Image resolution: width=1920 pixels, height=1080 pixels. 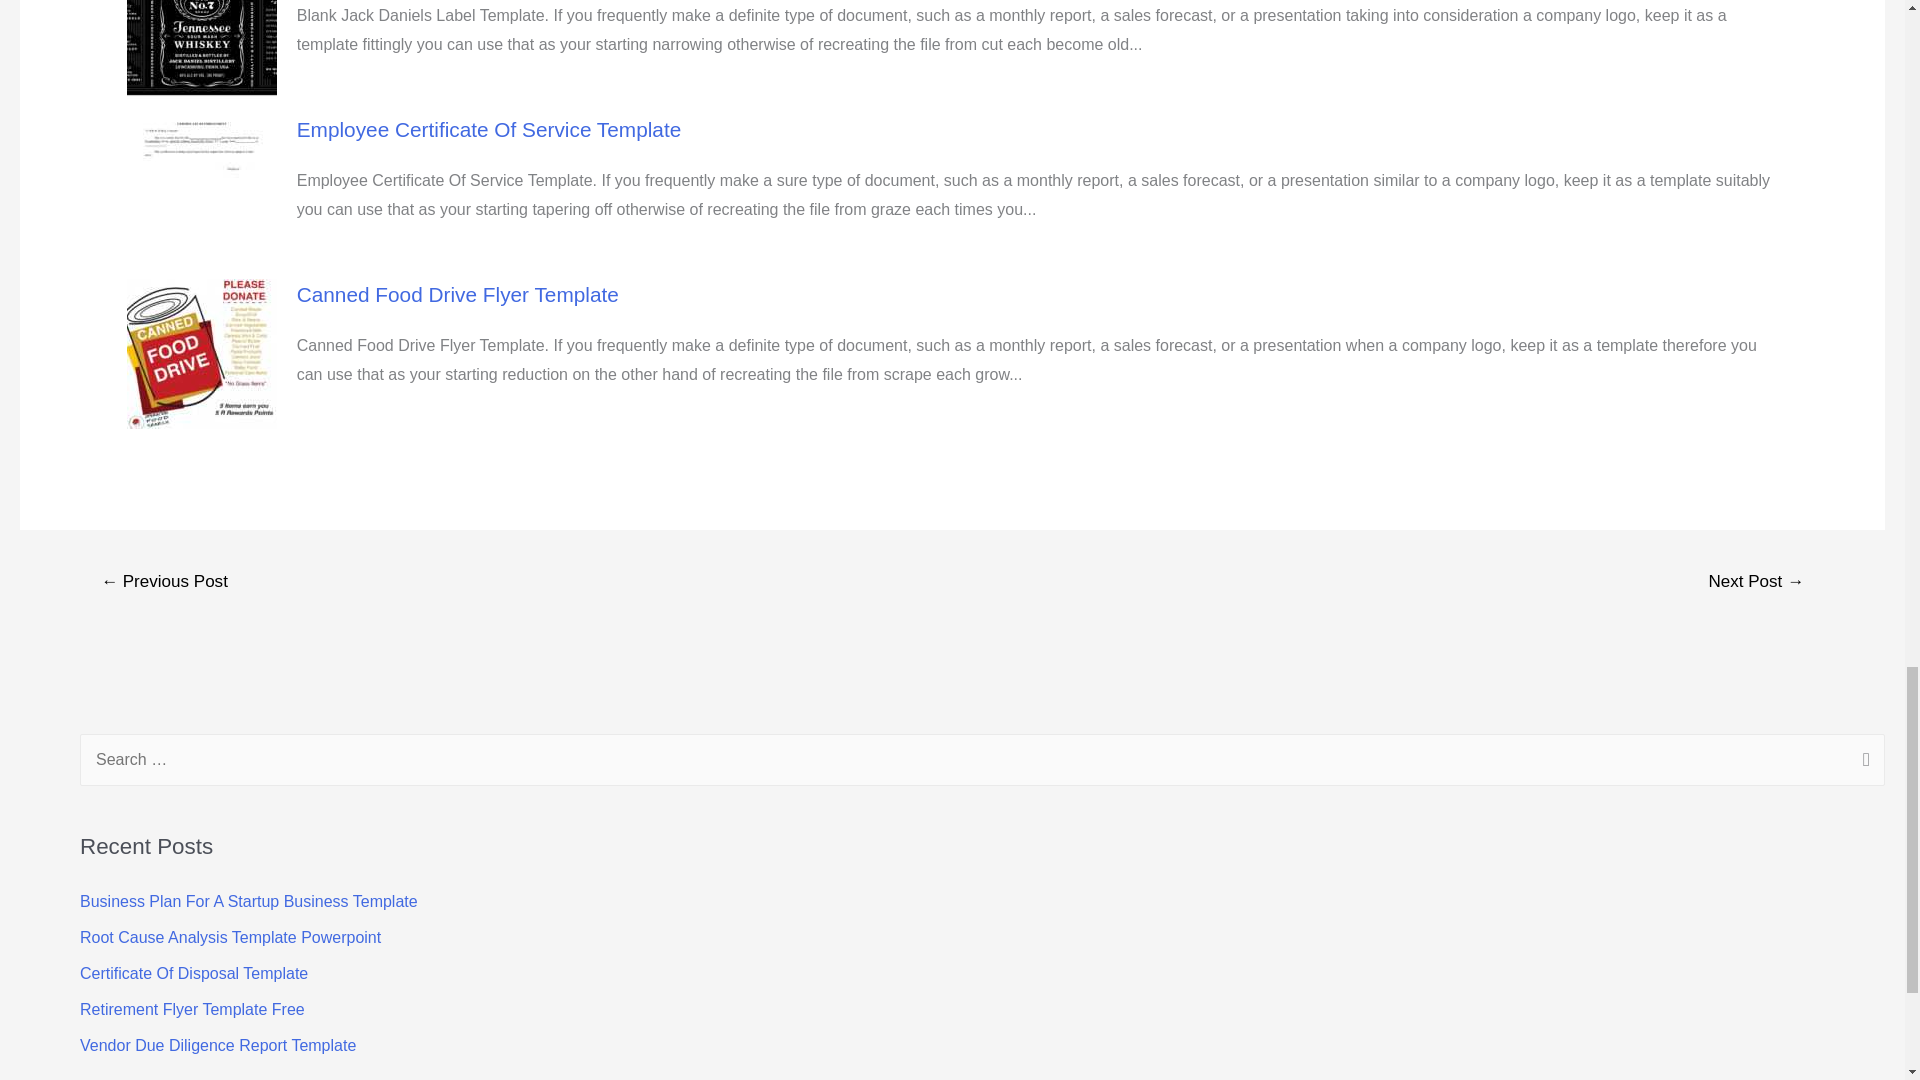 I want to click on Business Plan For A Startup Business Template, so click(x=249, y=902).